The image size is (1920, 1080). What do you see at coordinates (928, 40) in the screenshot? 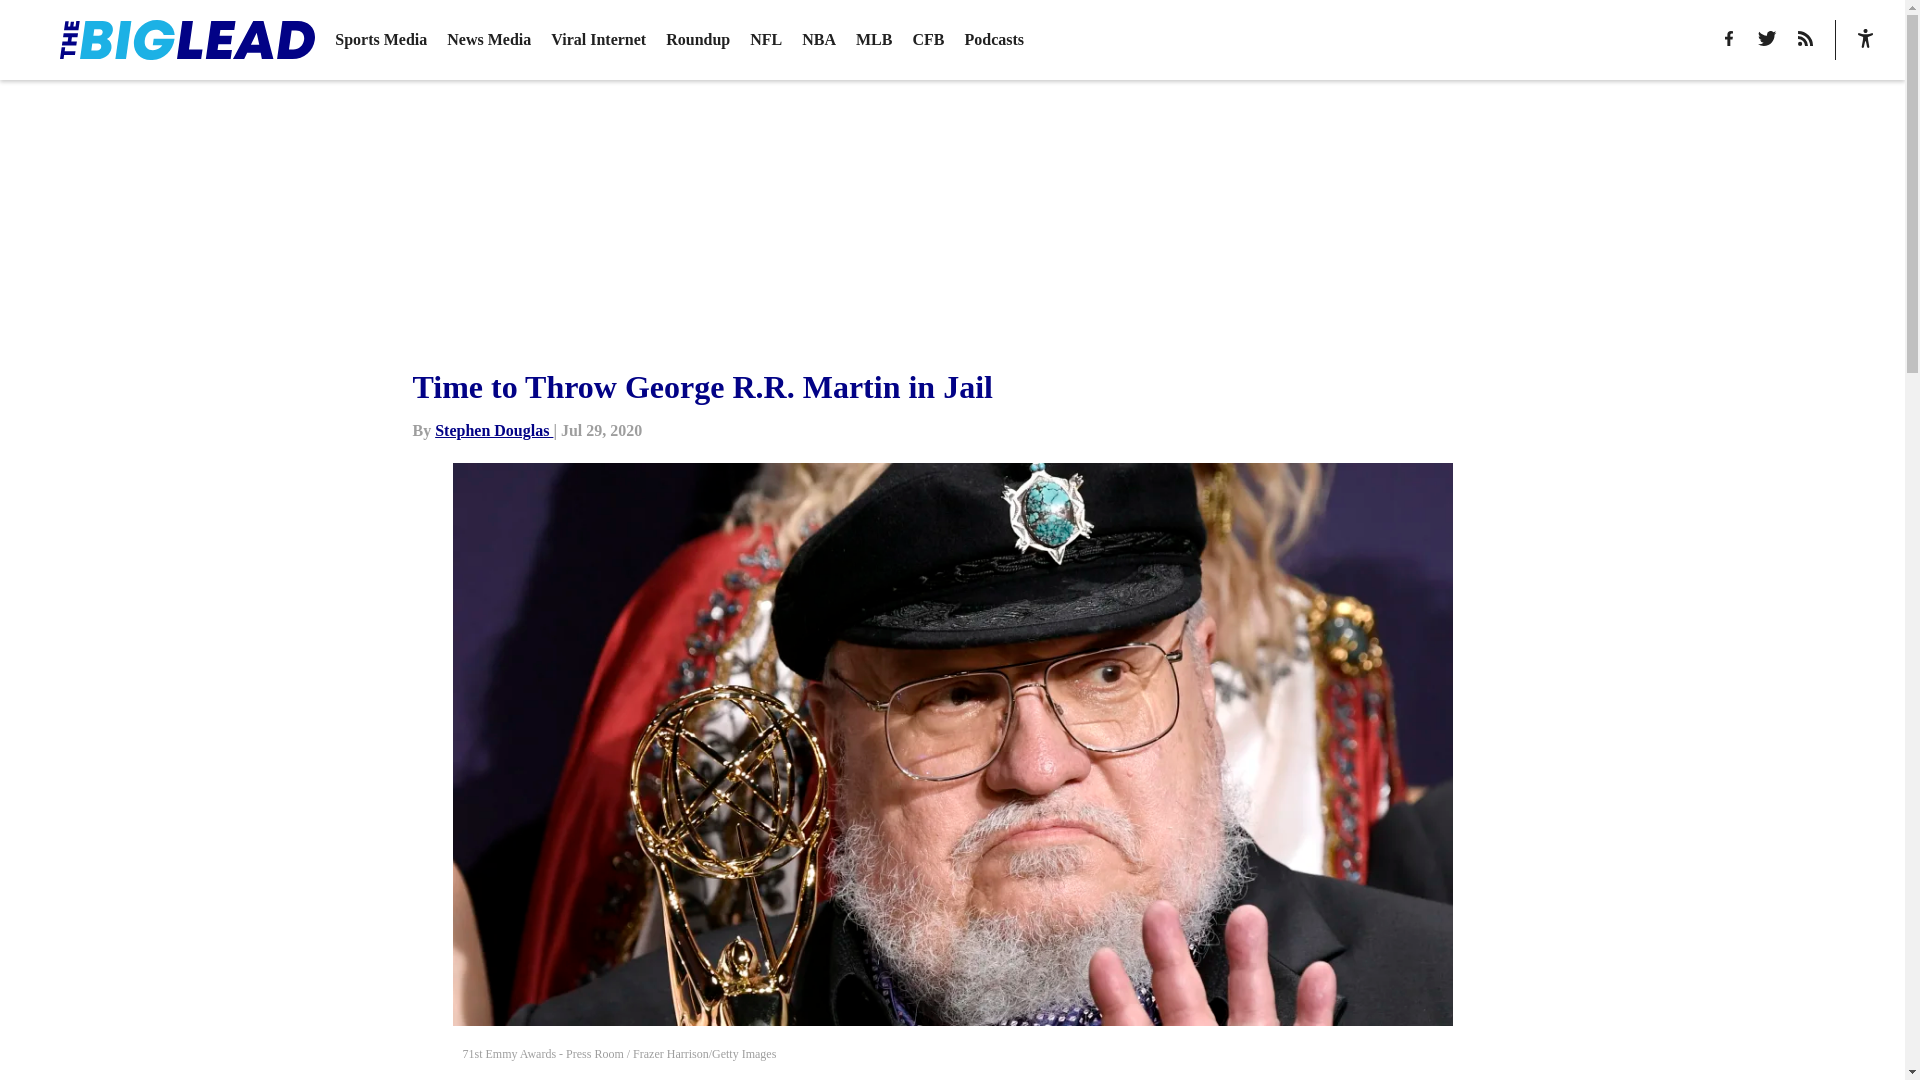
I see `CFB` at bounding box center [928, 40].